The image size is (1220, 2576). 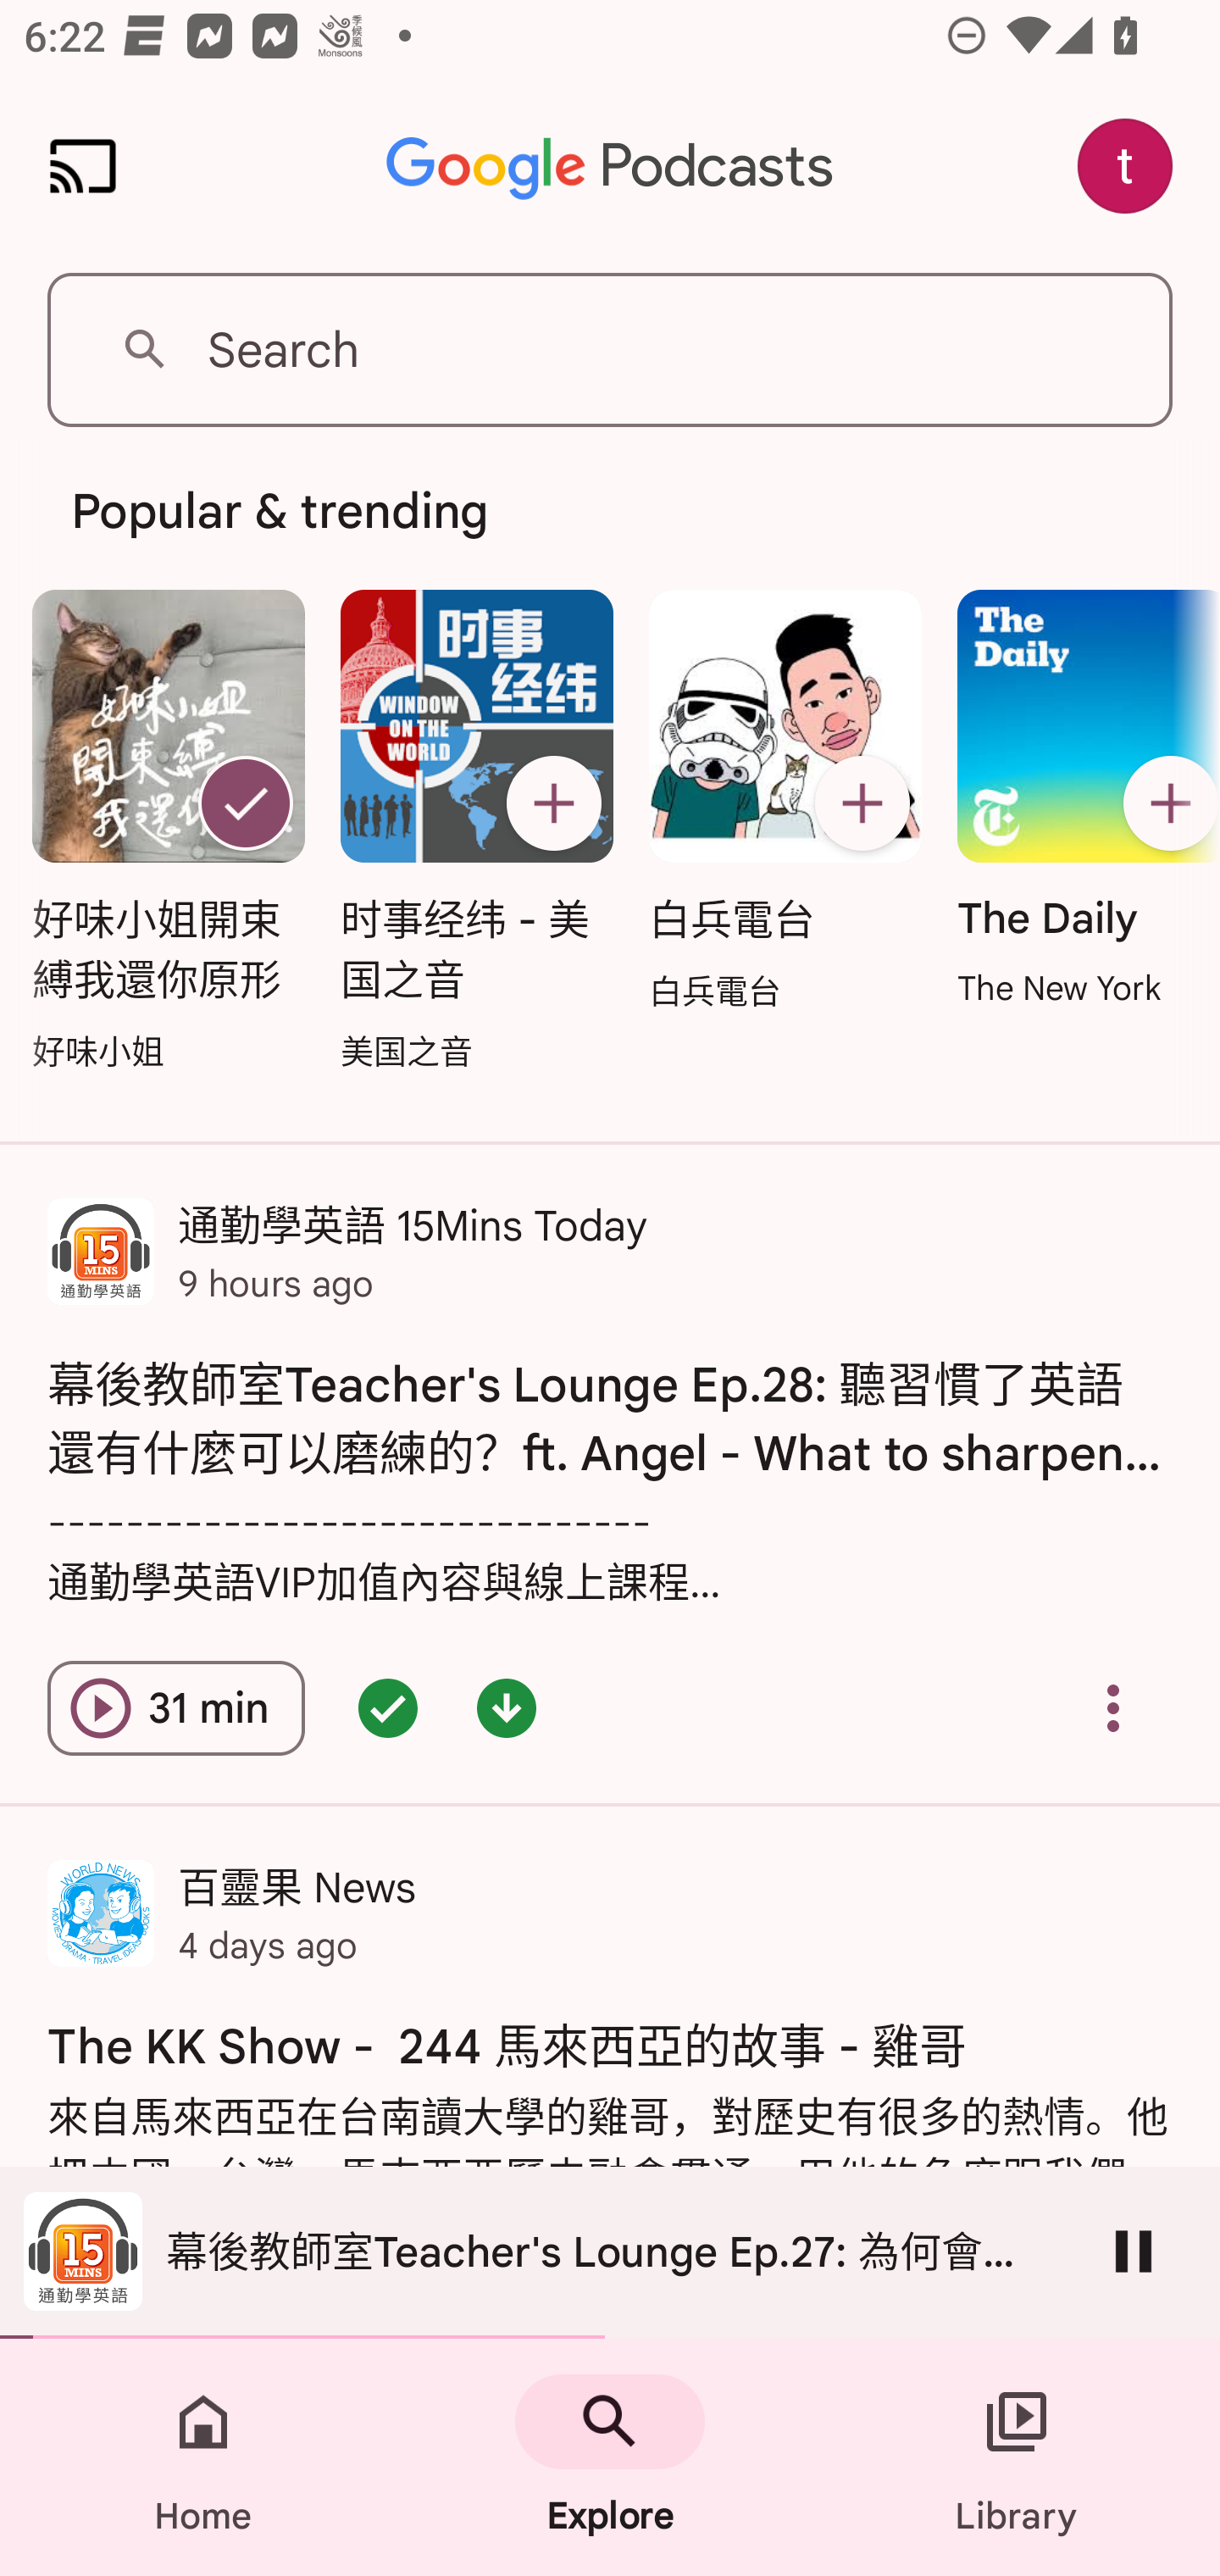 I want to click on Episode queued - double tap for options, so click(x=388, y=1708).